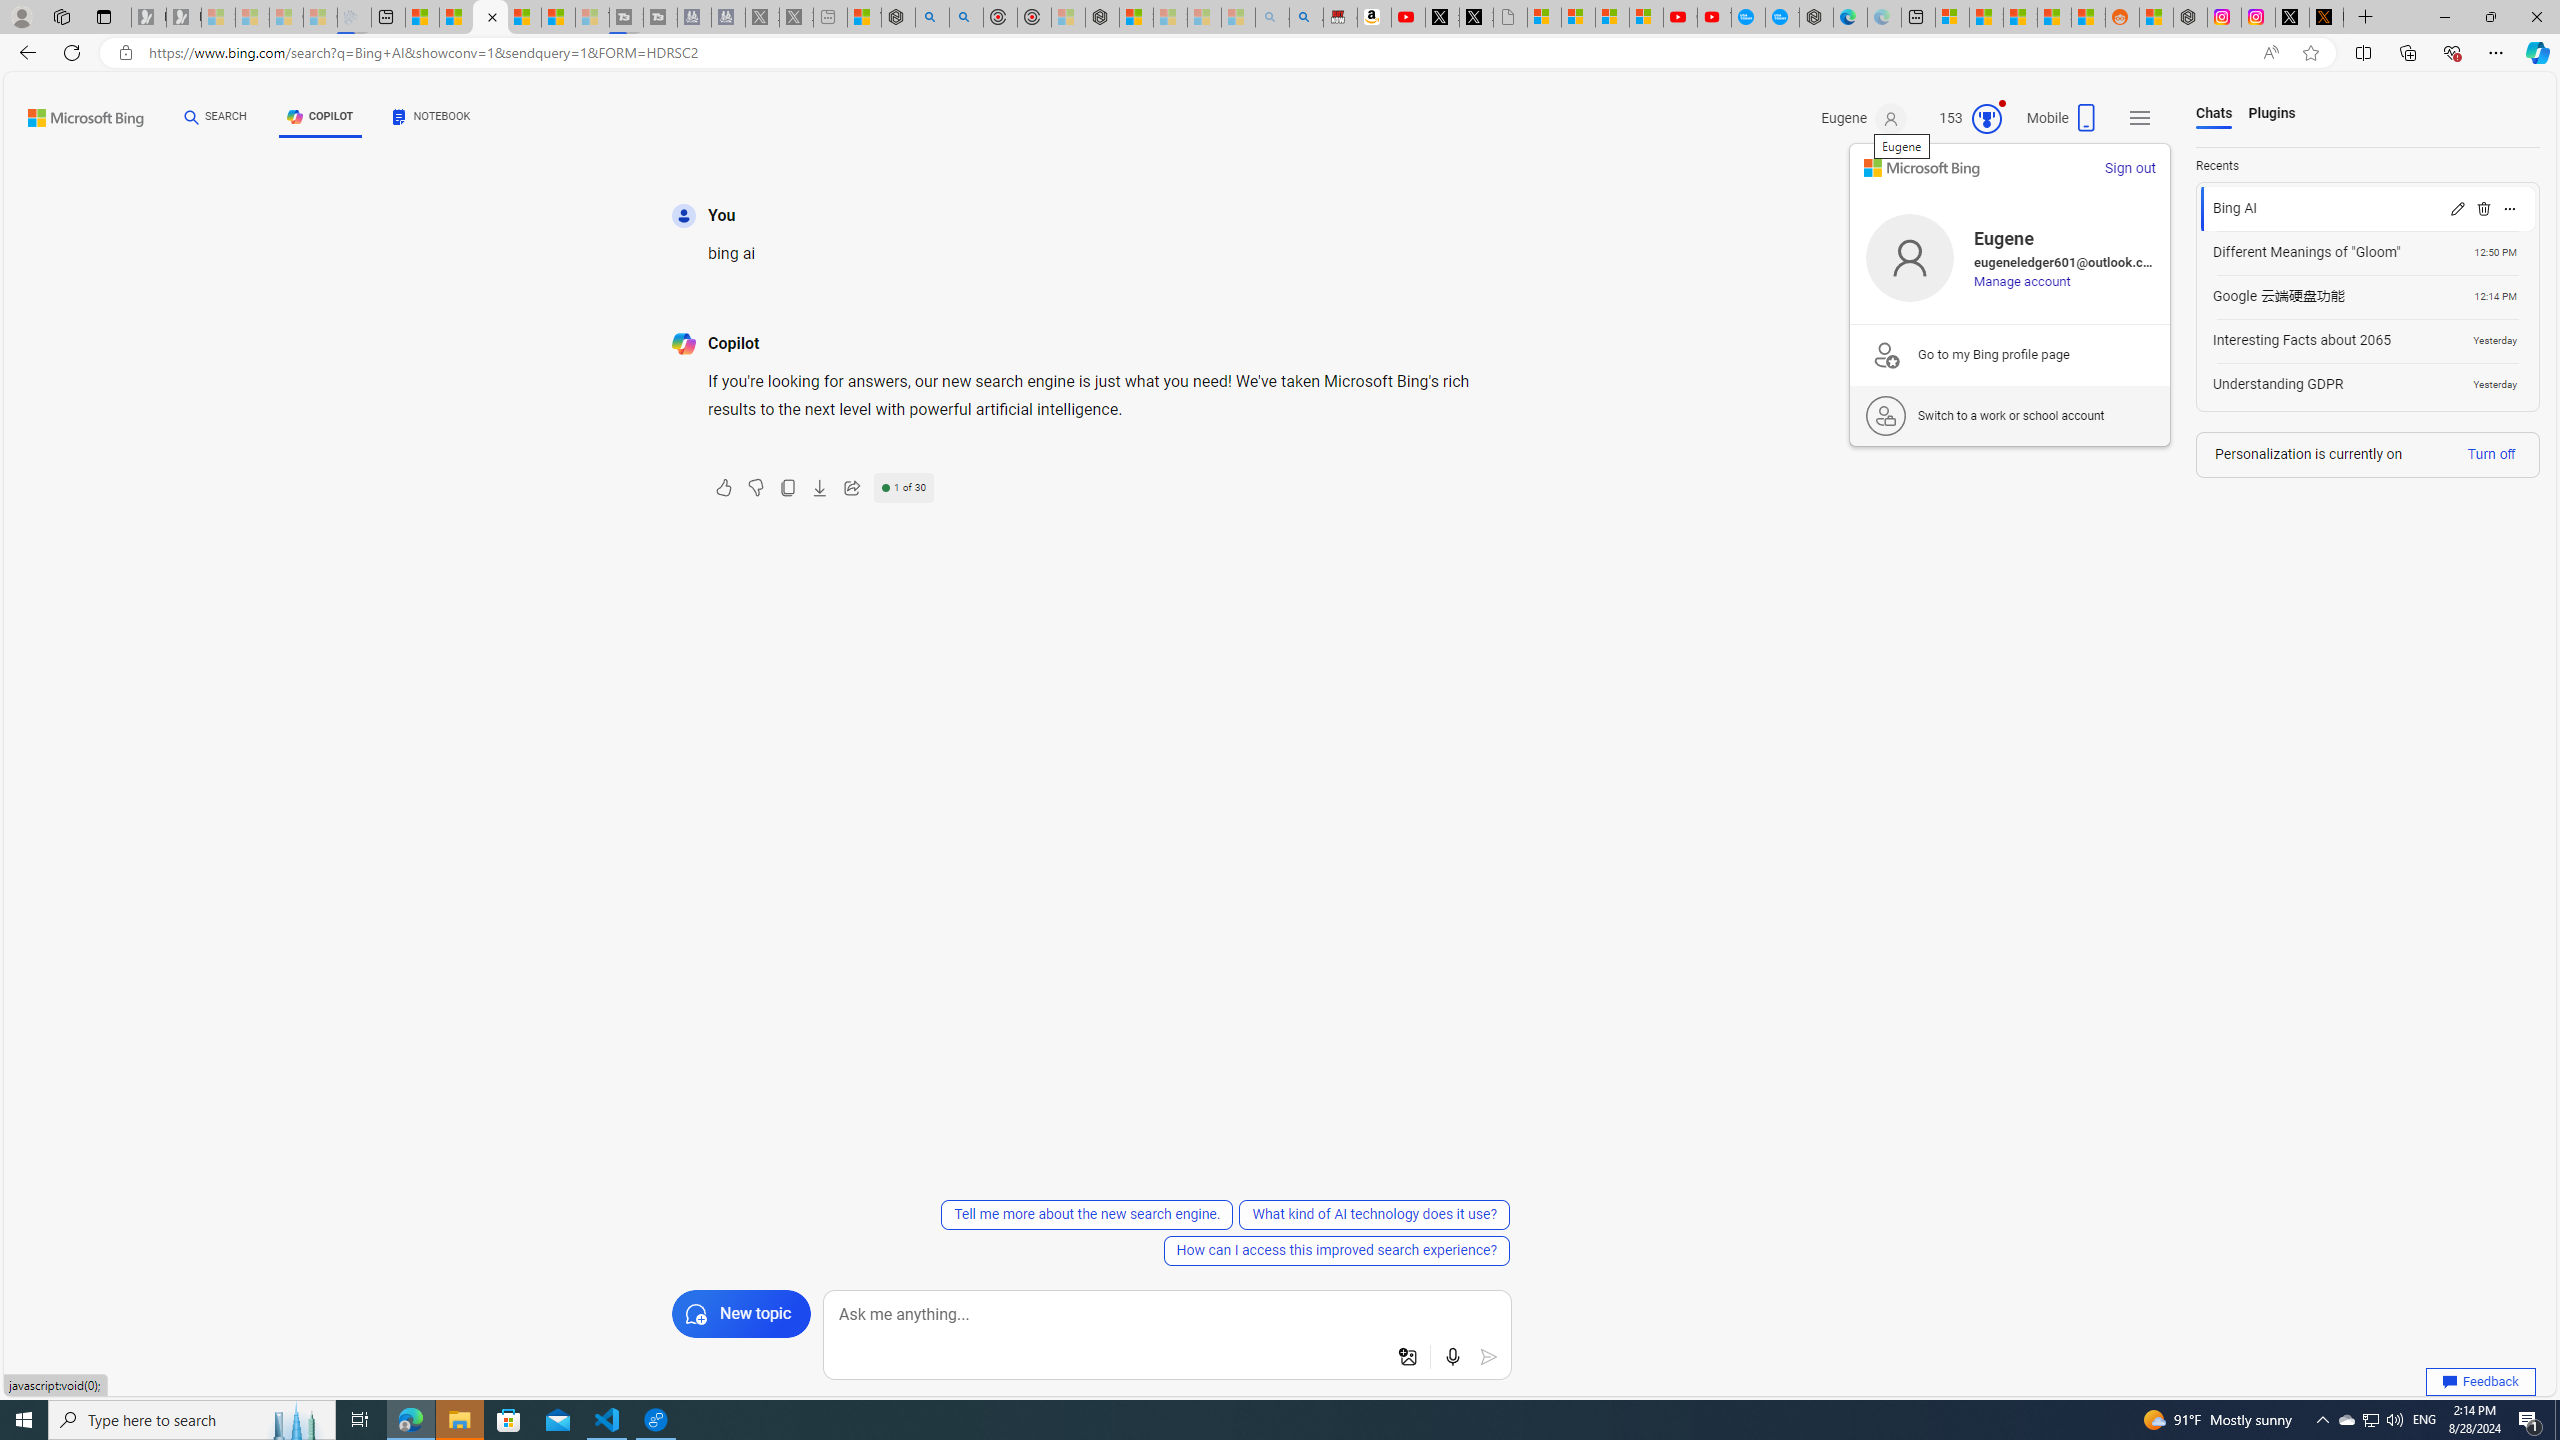  I want to click on View site information, so click(124, 53).